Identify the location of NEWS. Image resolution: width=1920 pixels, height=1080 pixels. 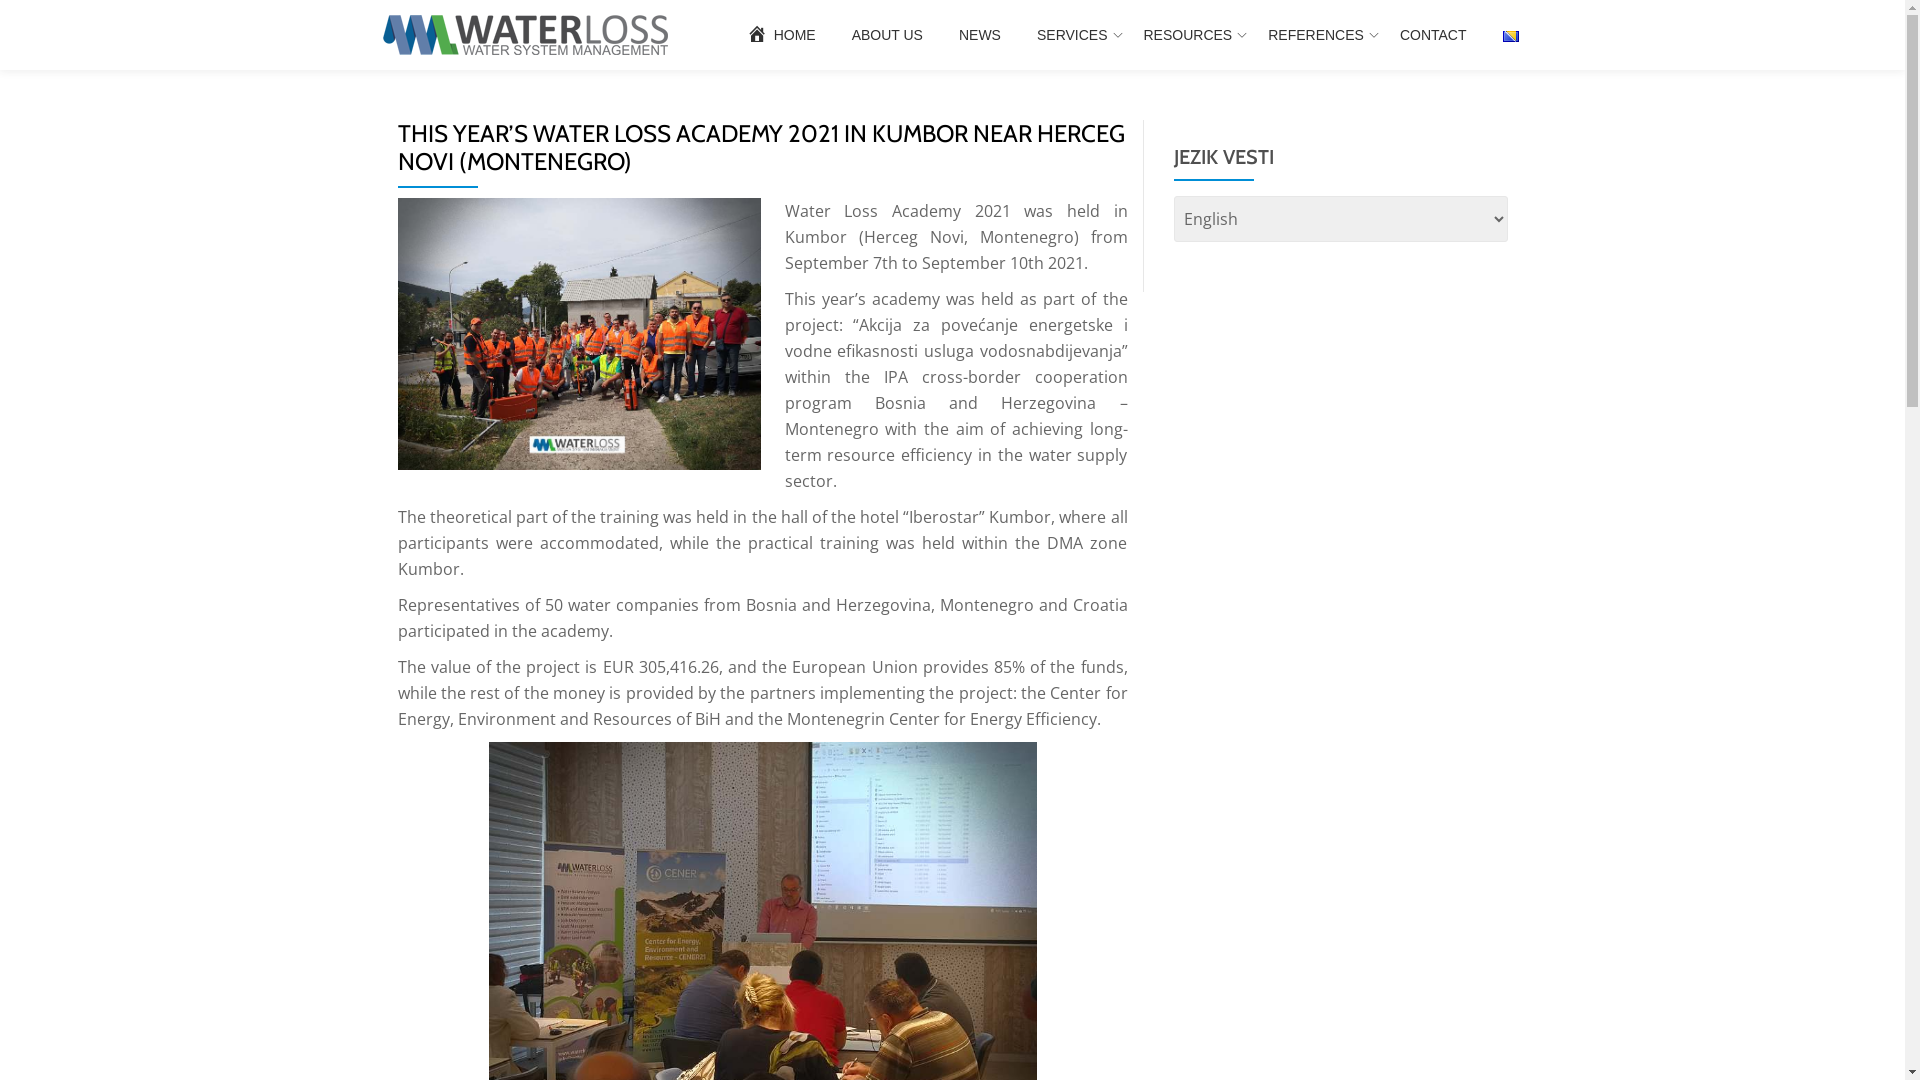
(980, 35).